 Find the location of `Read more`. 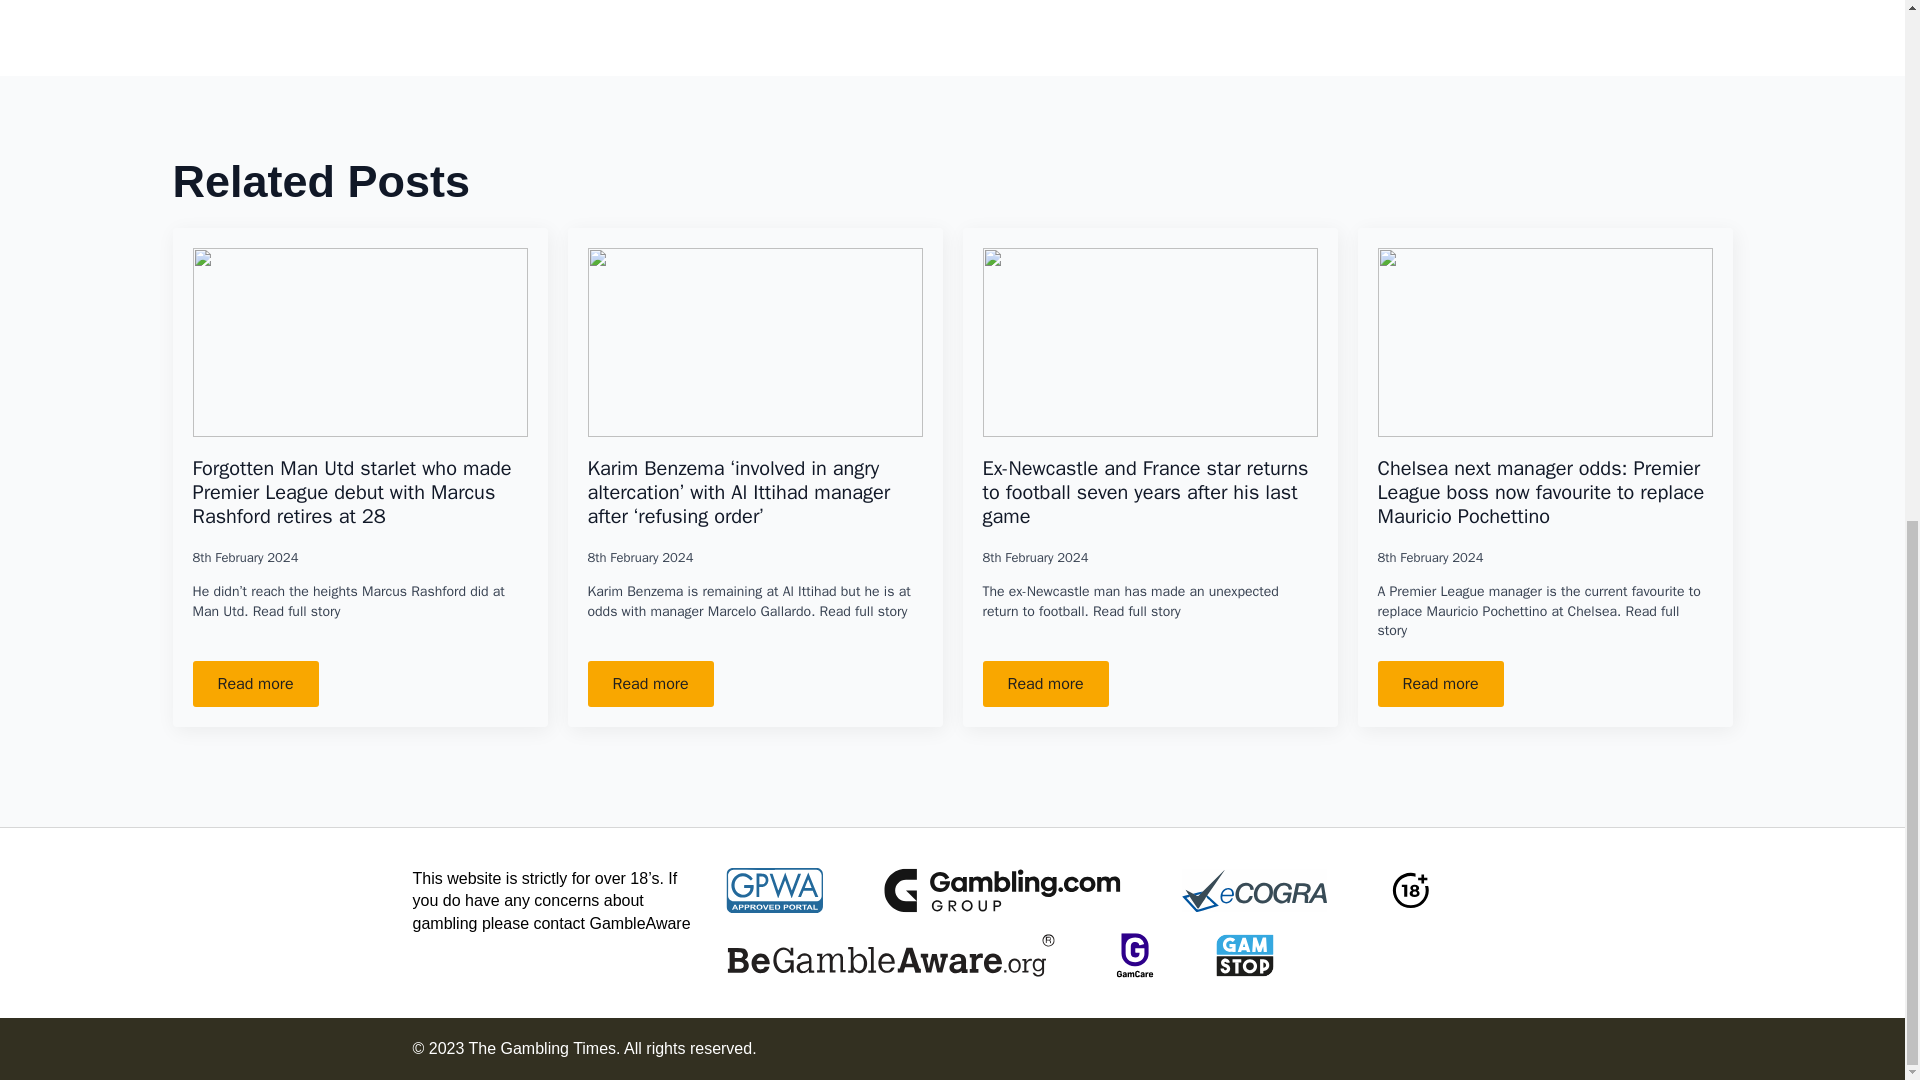

Read more is located at coordinates (1440, 684).